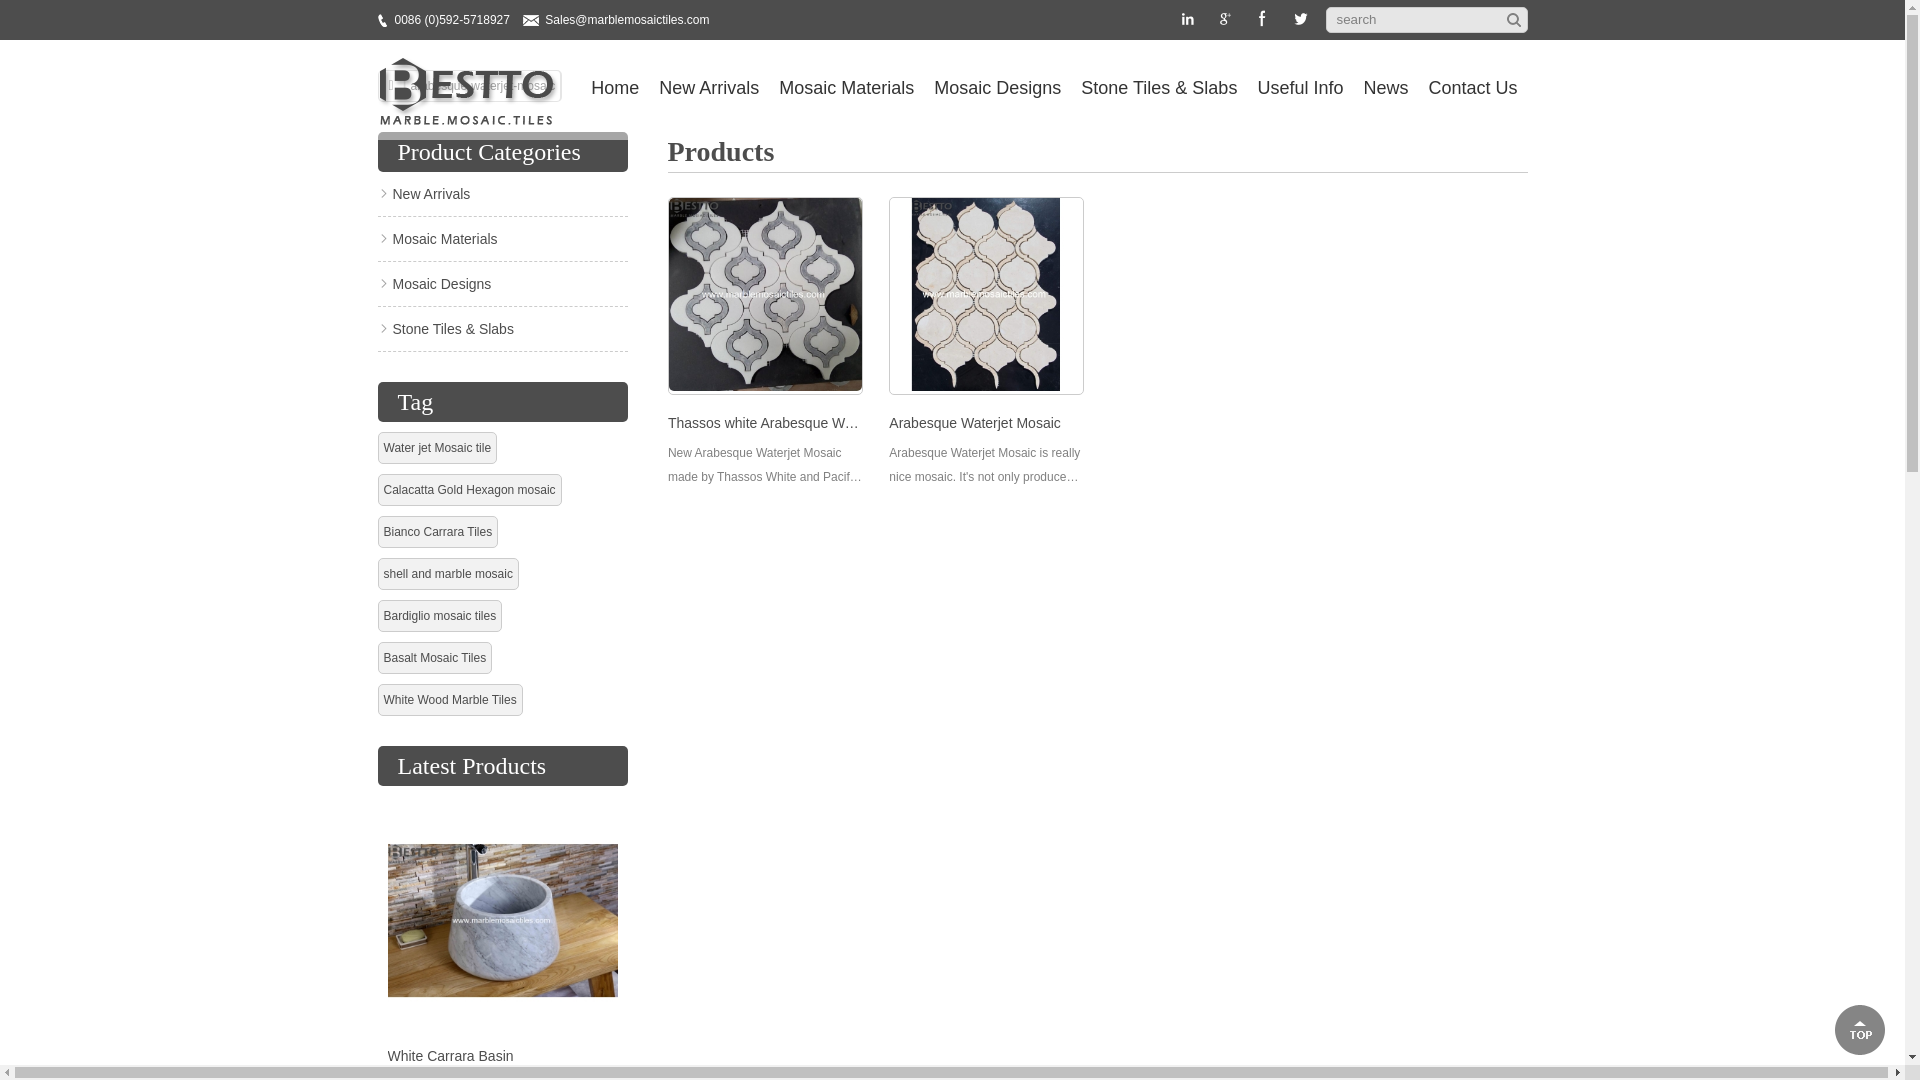 The width and height of the screenshot is (1920, 1080). I want to click on New Arrivals, so click(709, 88).